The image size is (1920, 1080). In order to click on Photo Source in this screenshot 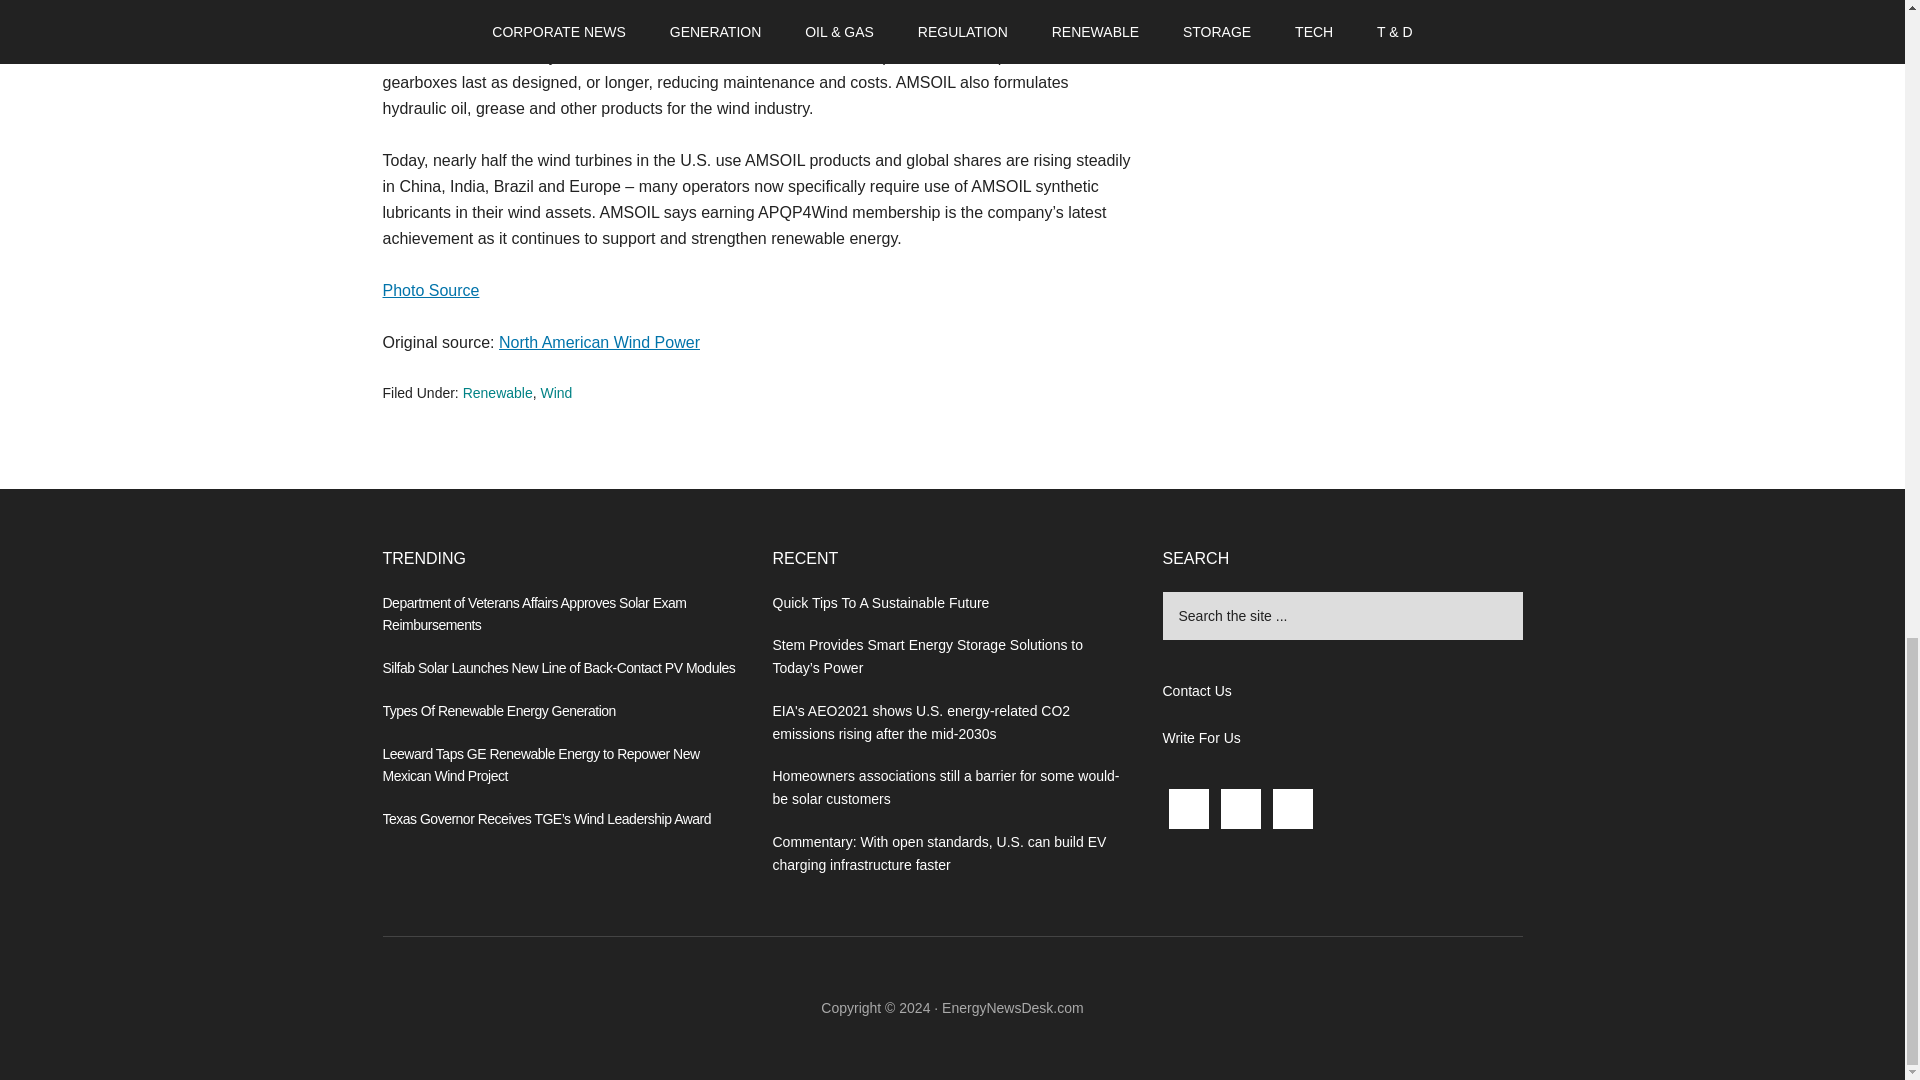, I will do `click(430, 290)`.